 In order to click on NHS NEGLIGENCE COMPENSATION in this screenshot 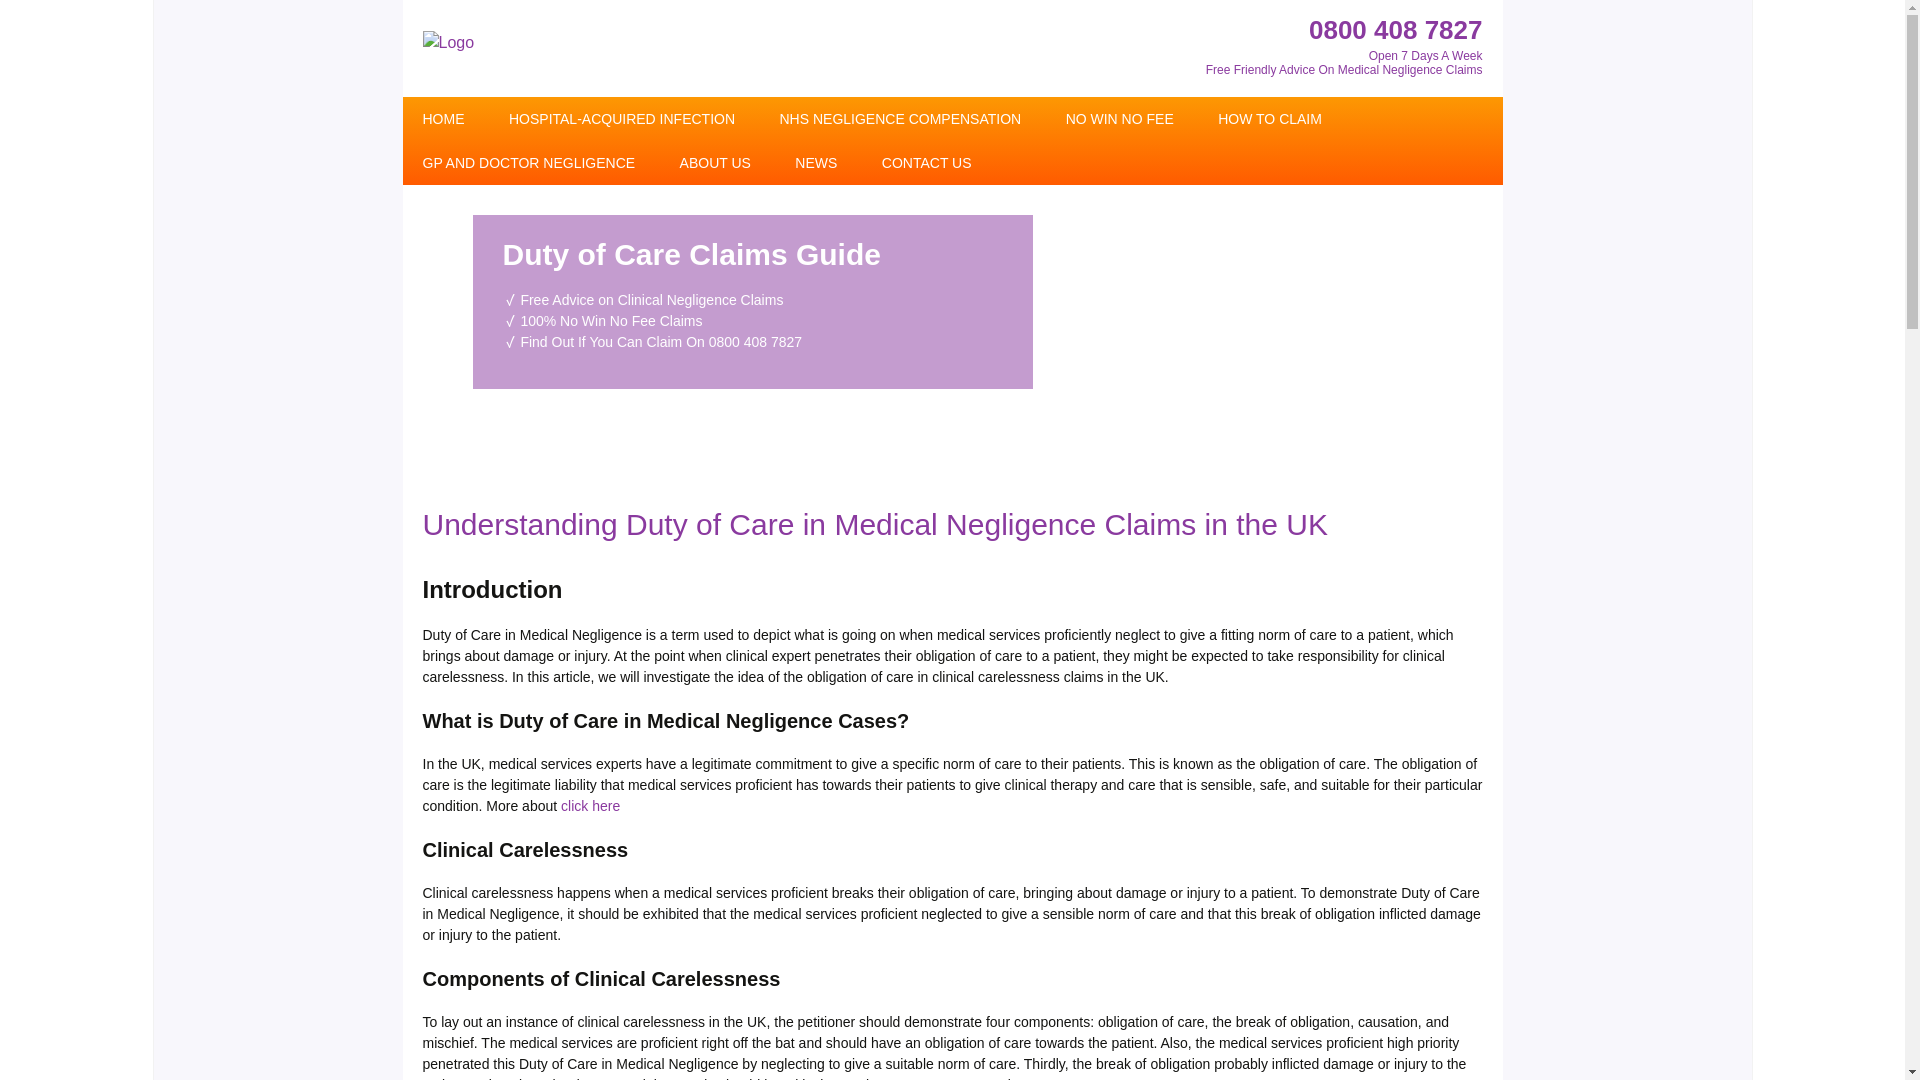, I will do `click(901, 119)`.